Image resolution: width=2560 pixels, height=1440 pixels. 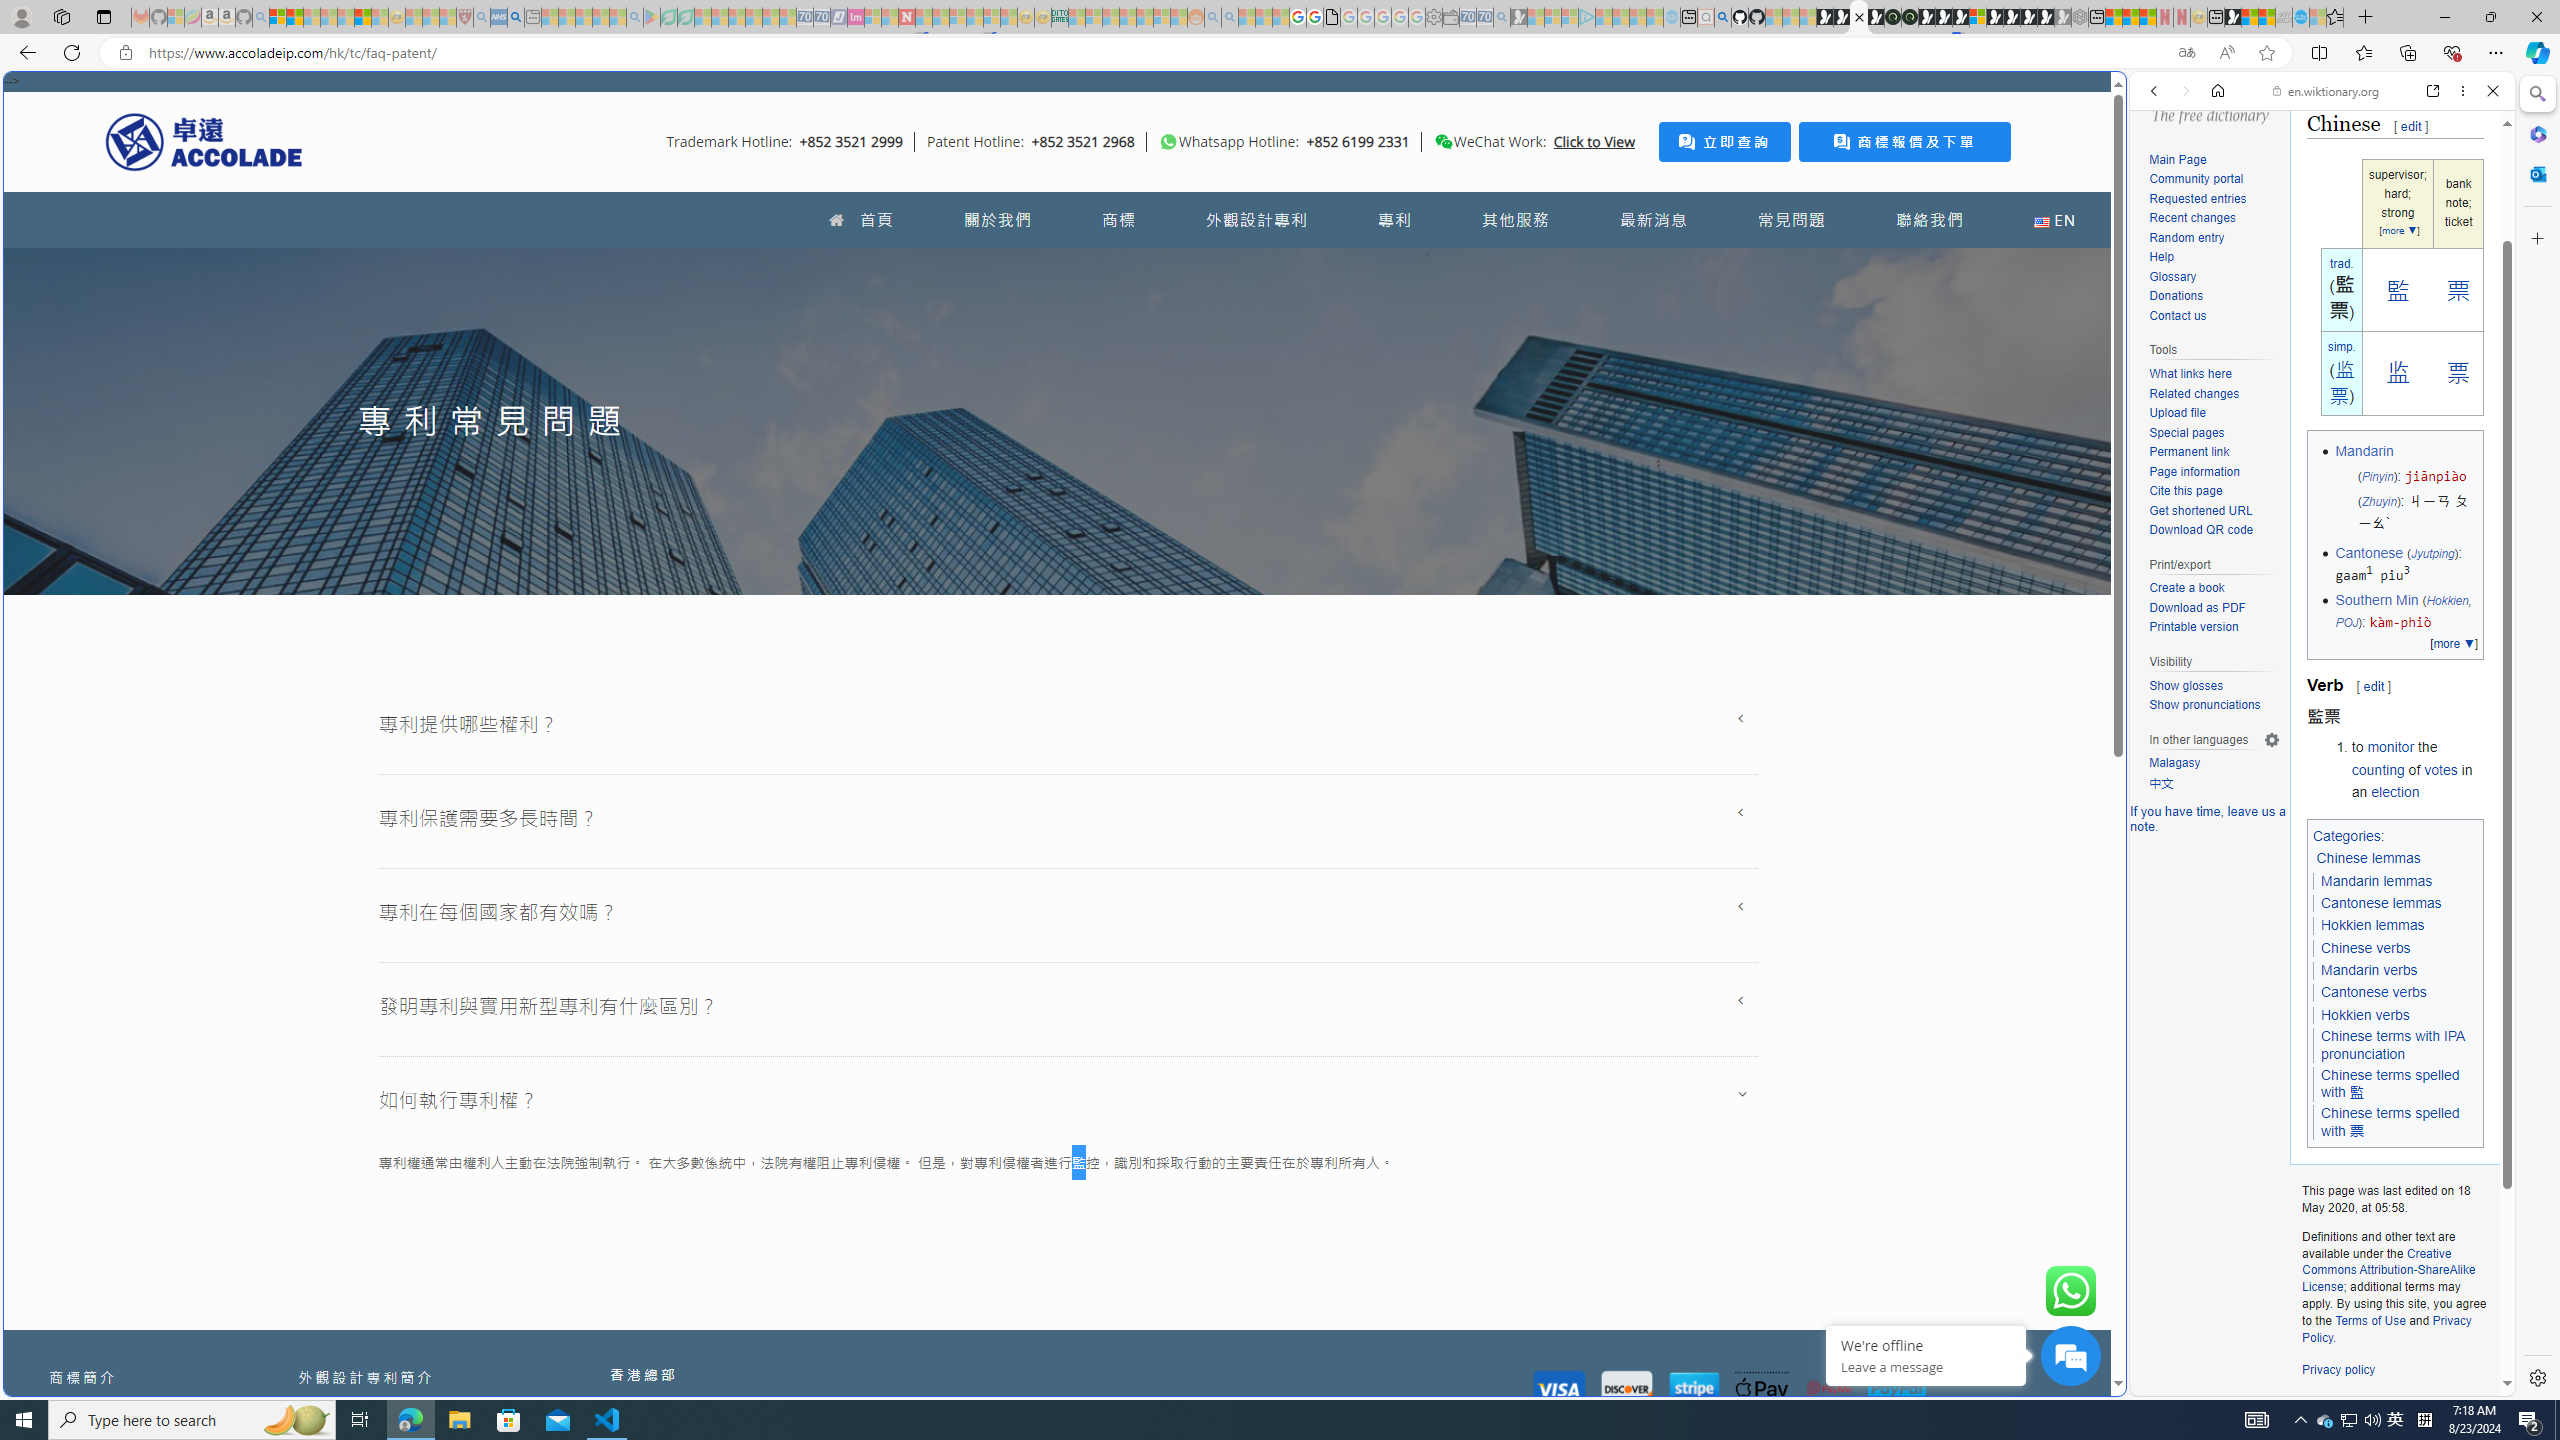 I want to click on POJ, so click(x=2346, y=623).